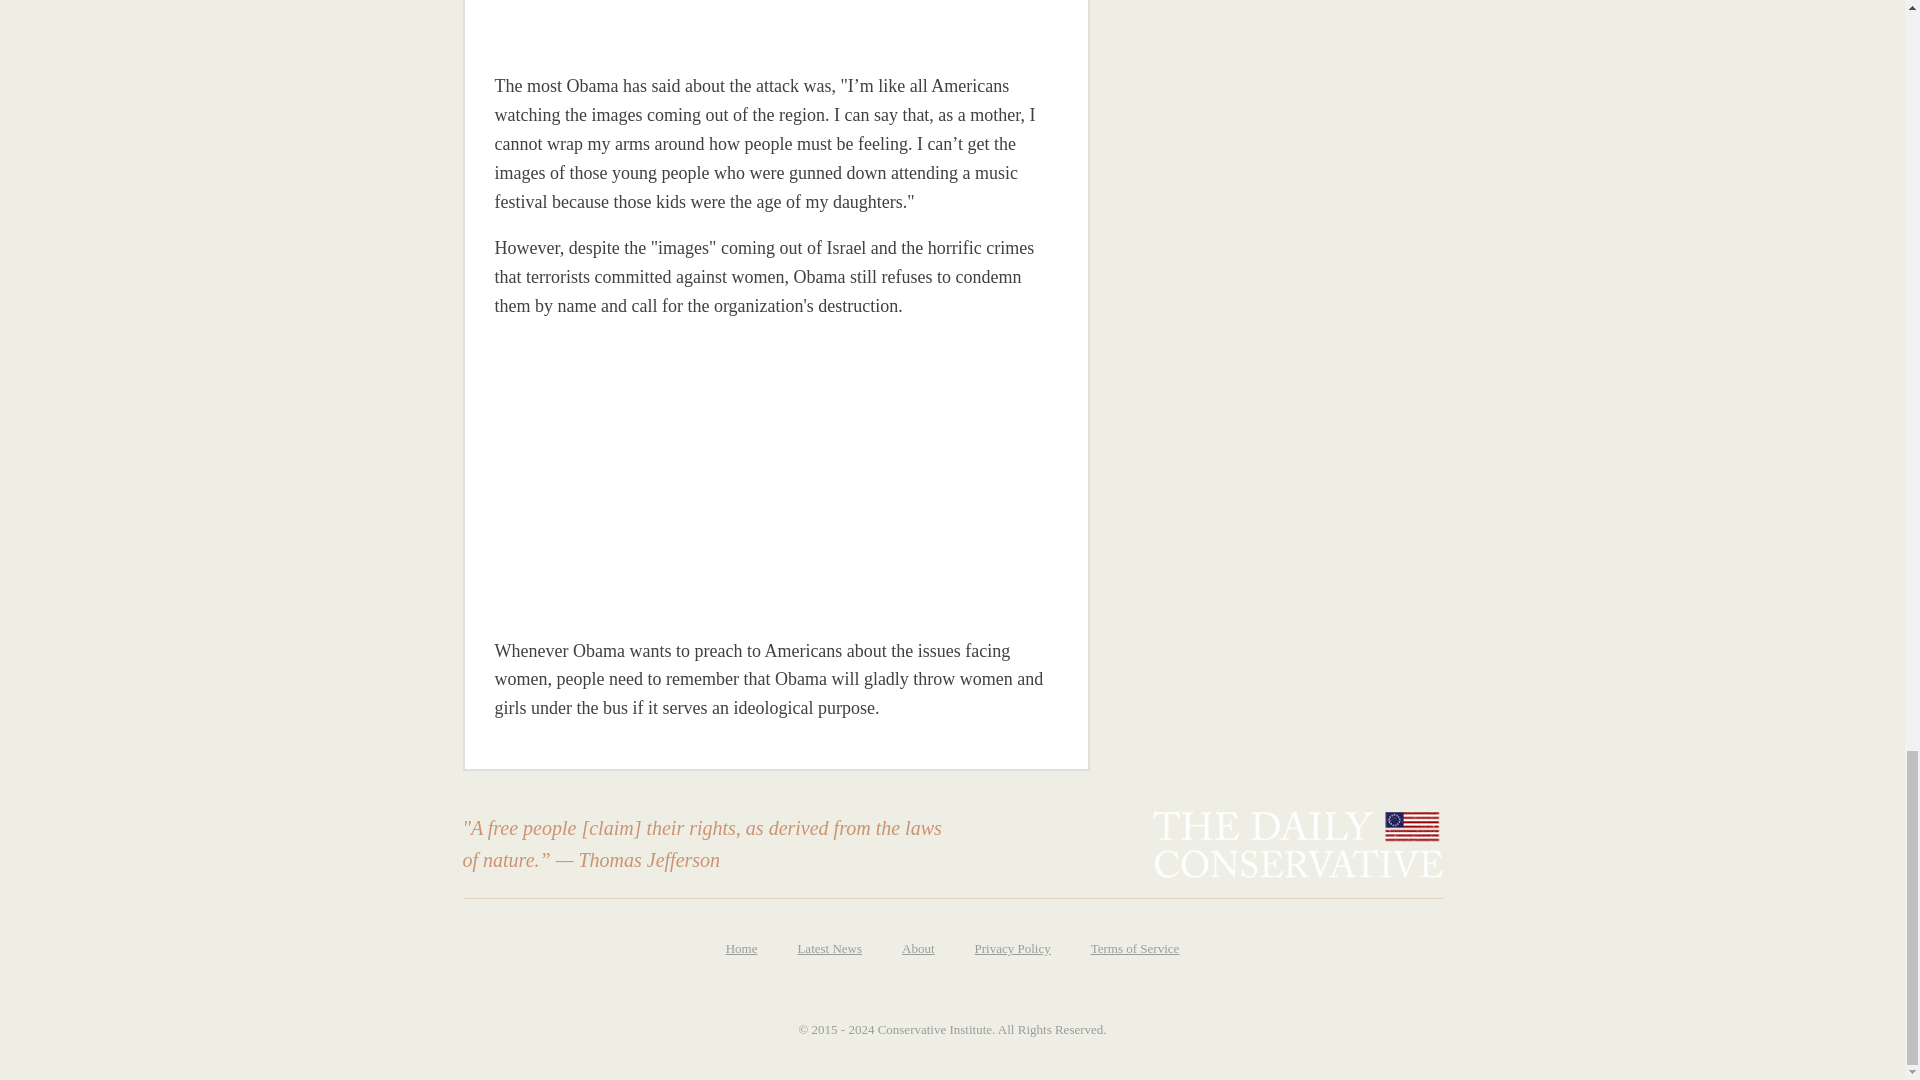 Image resolution: width=1920 pixels, height=1080 pixels. I want to click on About, so click(918, 949).